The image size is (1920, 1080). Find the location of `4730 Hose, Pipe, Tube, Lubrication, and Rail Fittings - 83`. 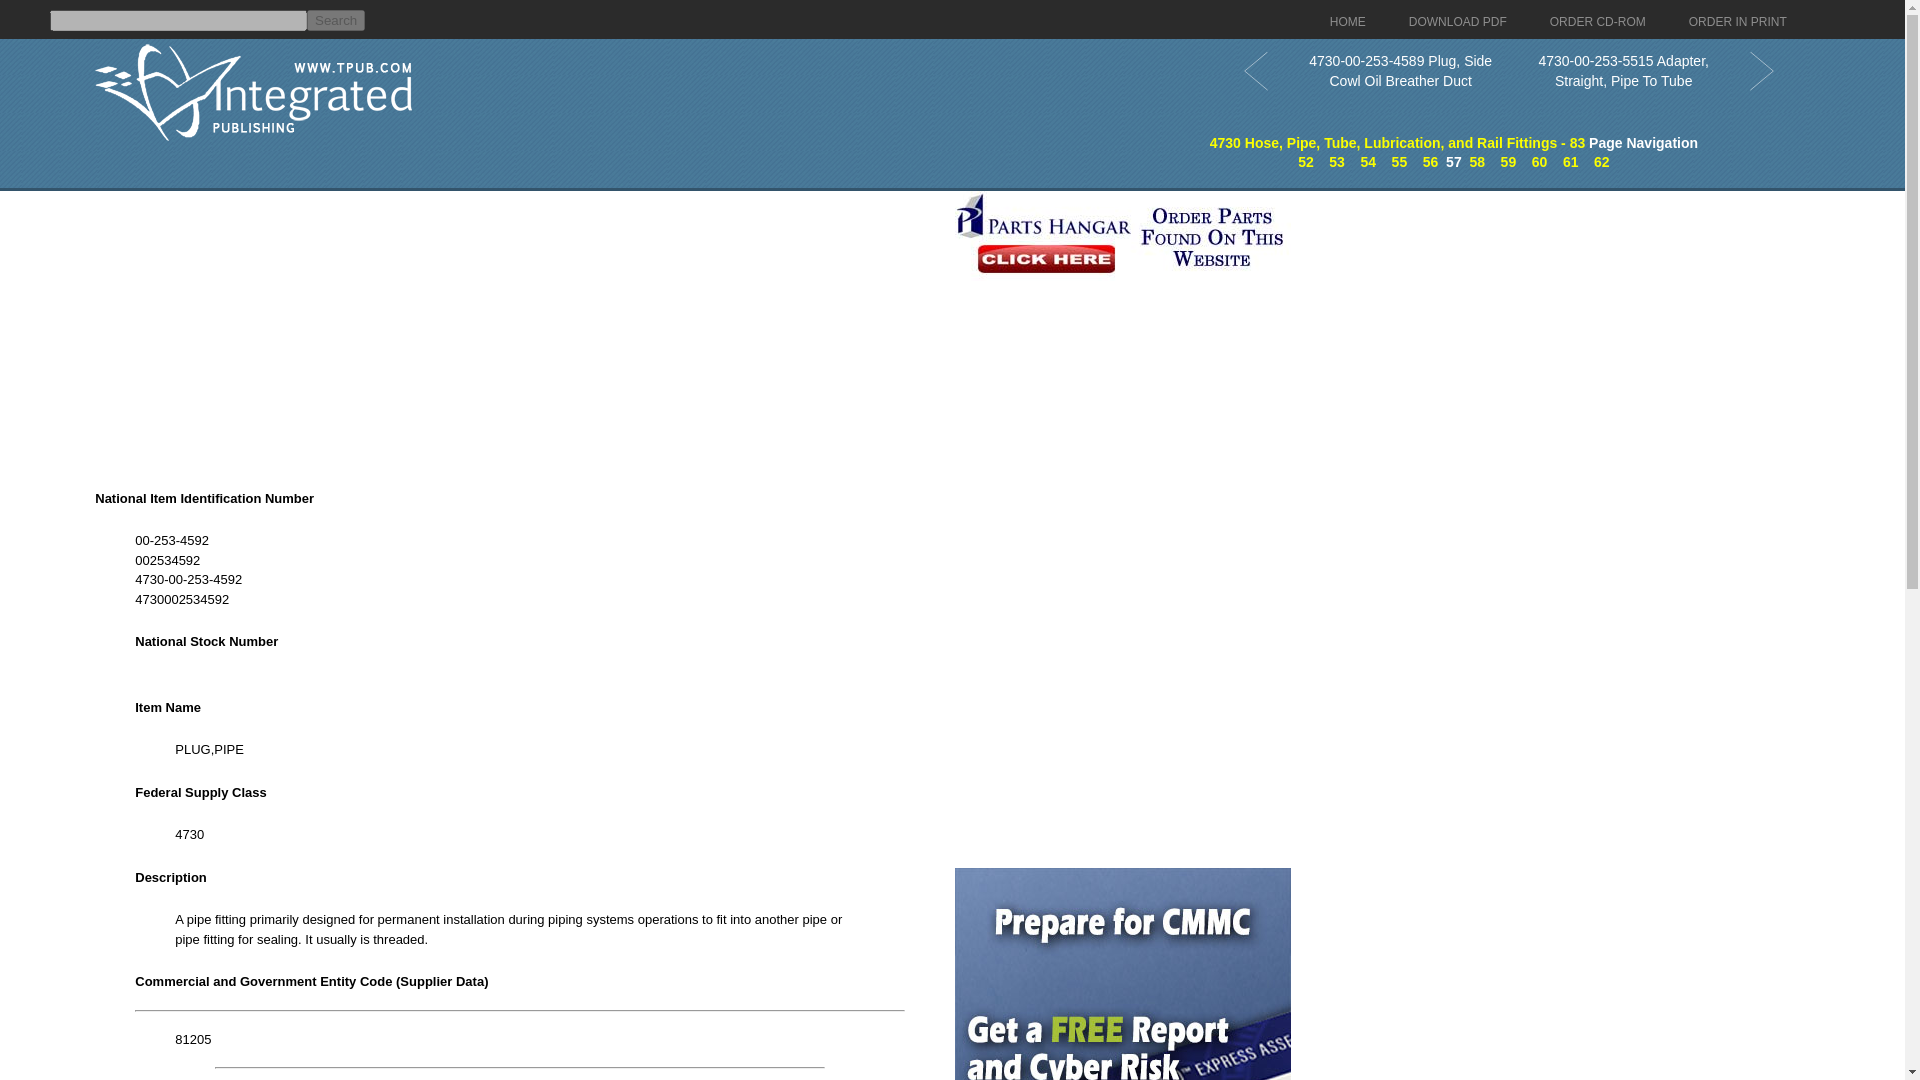

4730 Hose, Pipe, Tube, Lubrication, and Rail Fittings - 83 is located at coordinates (1397, 152).